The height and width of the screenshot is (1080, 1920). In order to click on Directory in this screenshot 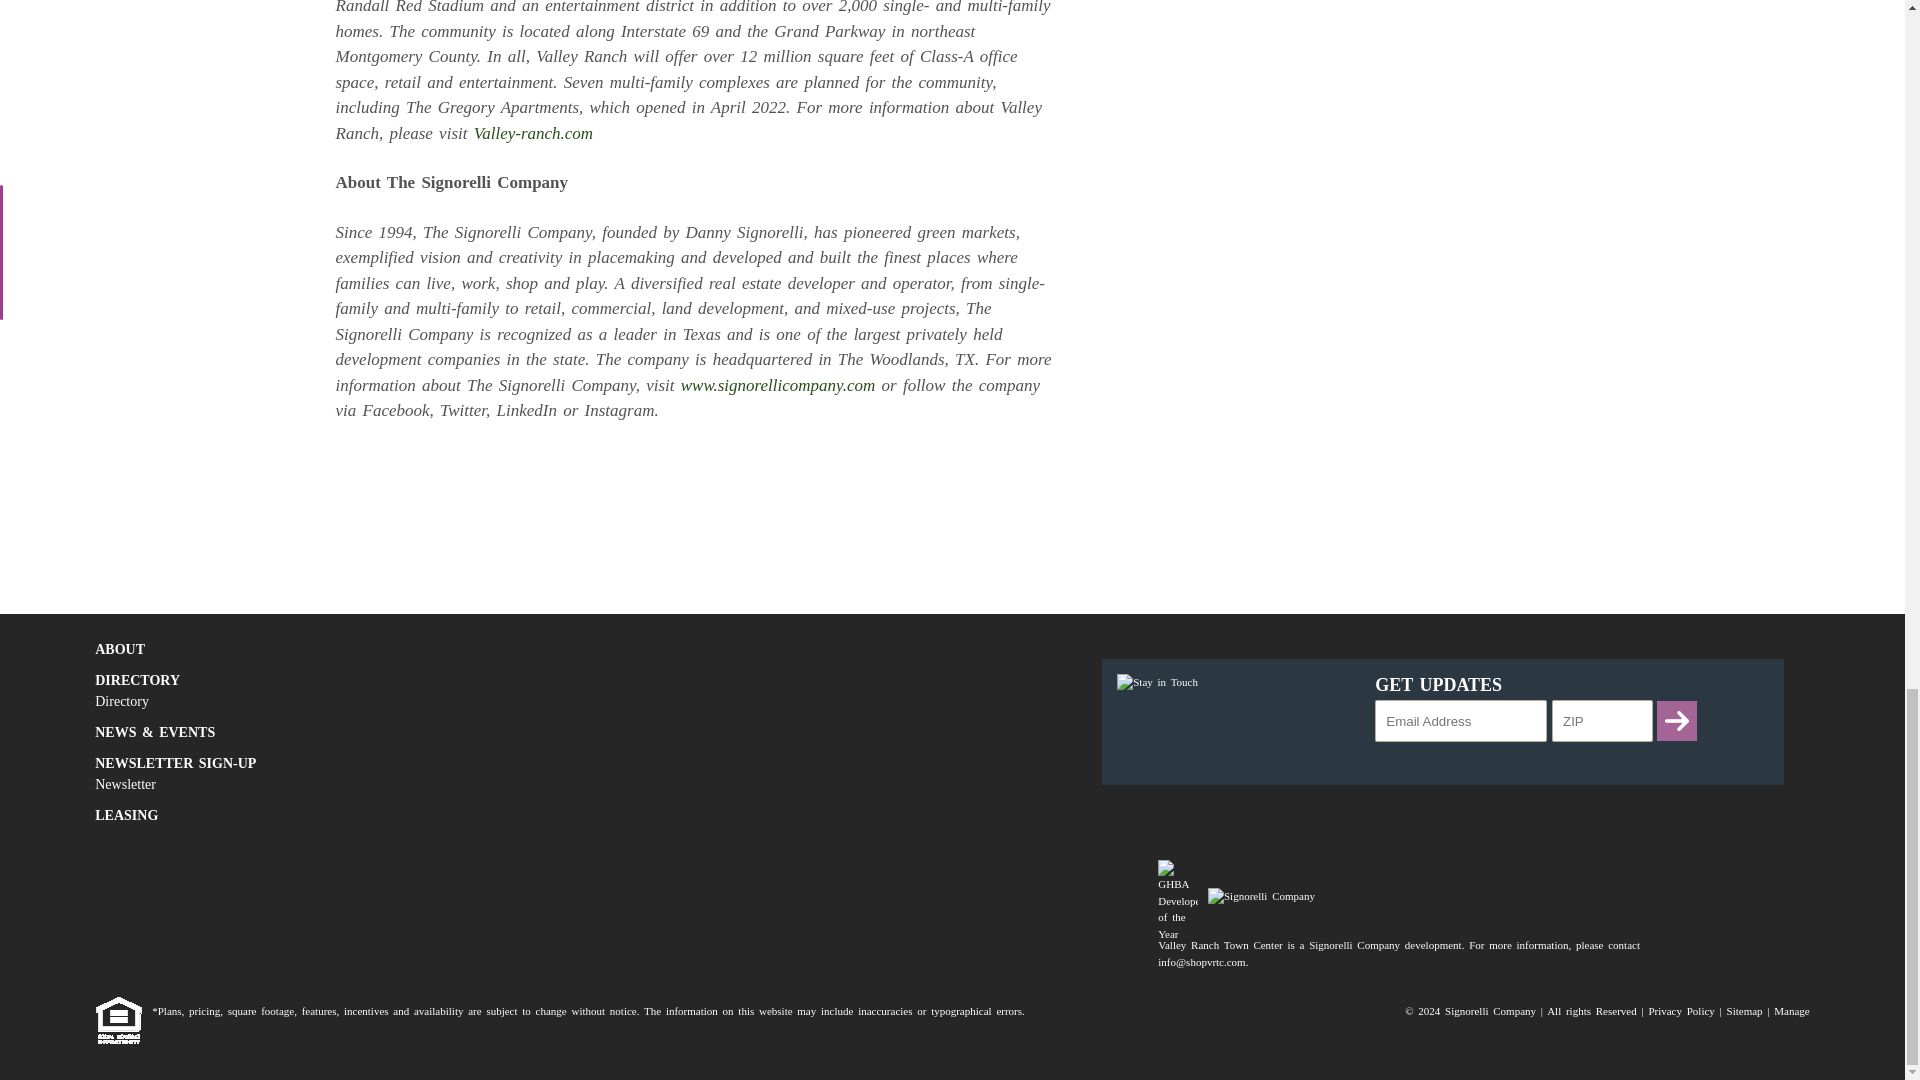, I will do `click(566, 701)`.